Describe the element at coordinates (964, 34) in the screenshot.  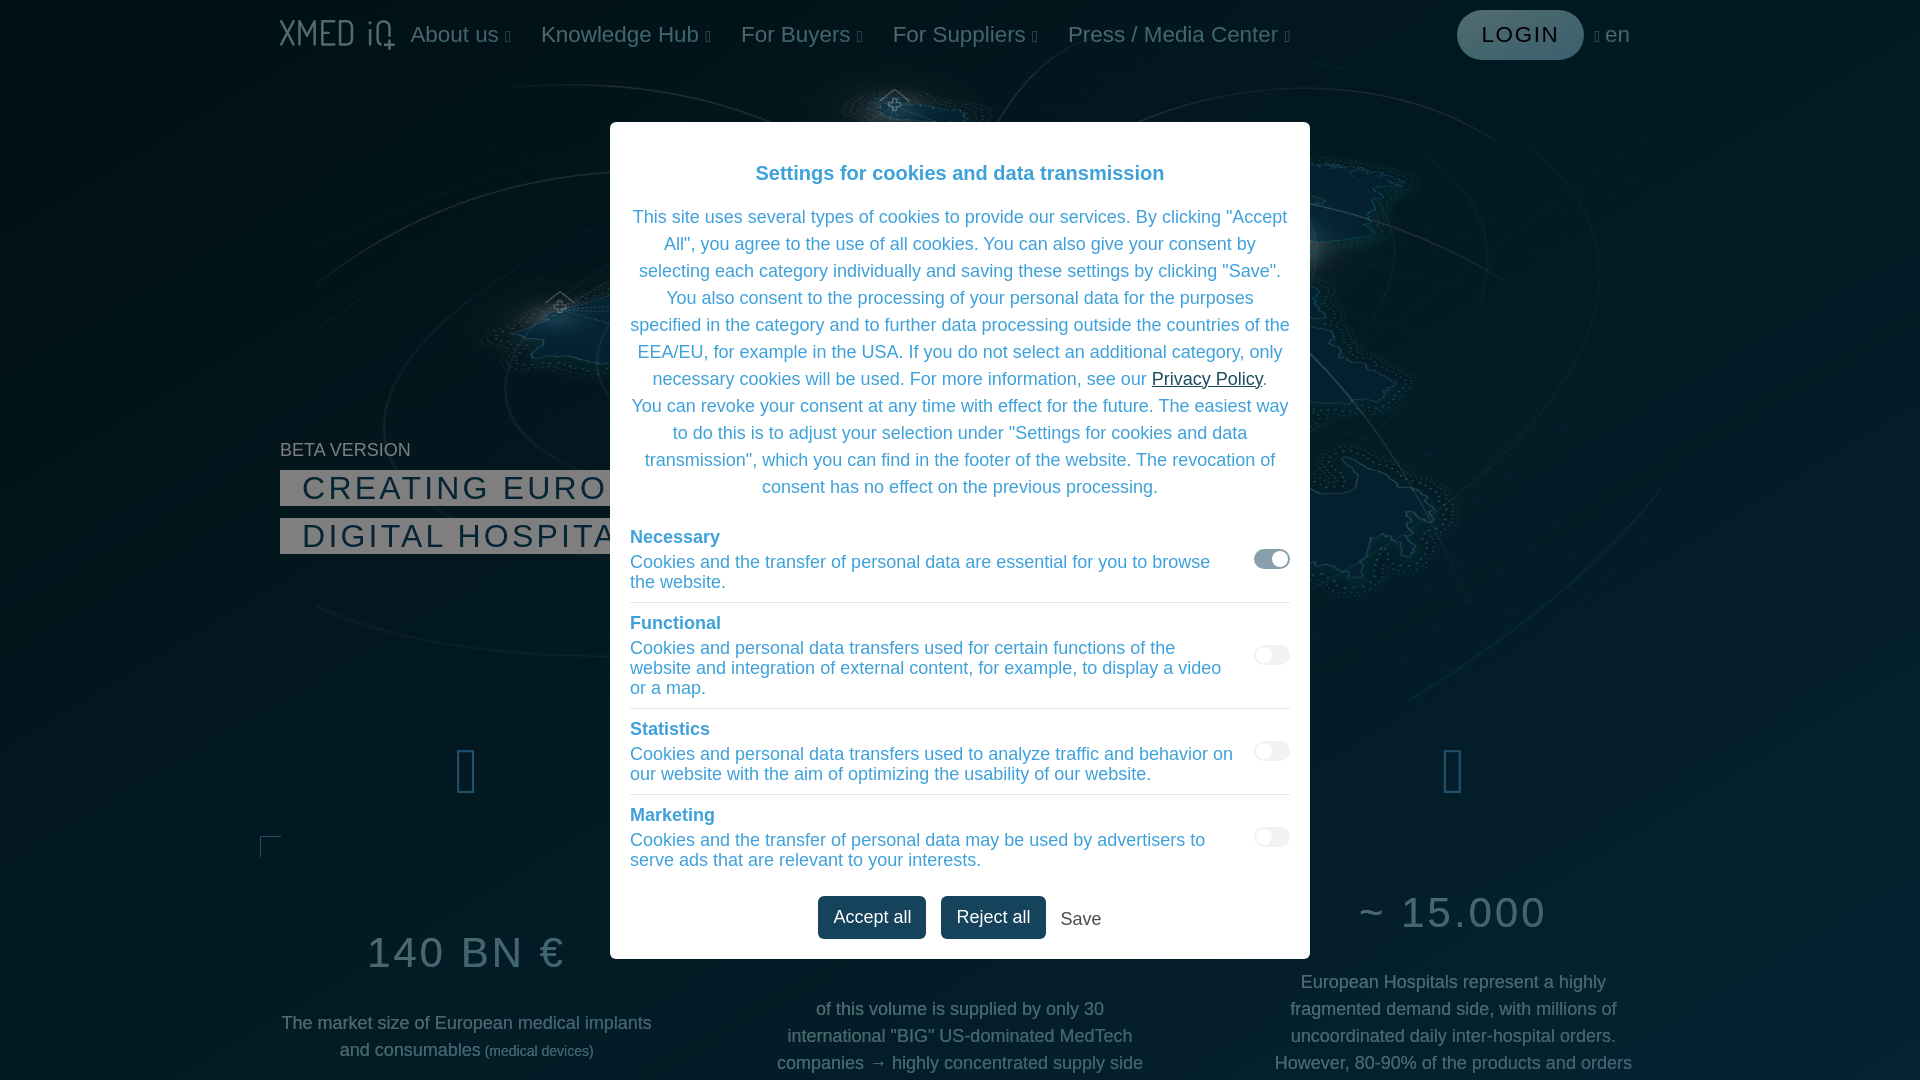
I see `For Suppliers` at that location.